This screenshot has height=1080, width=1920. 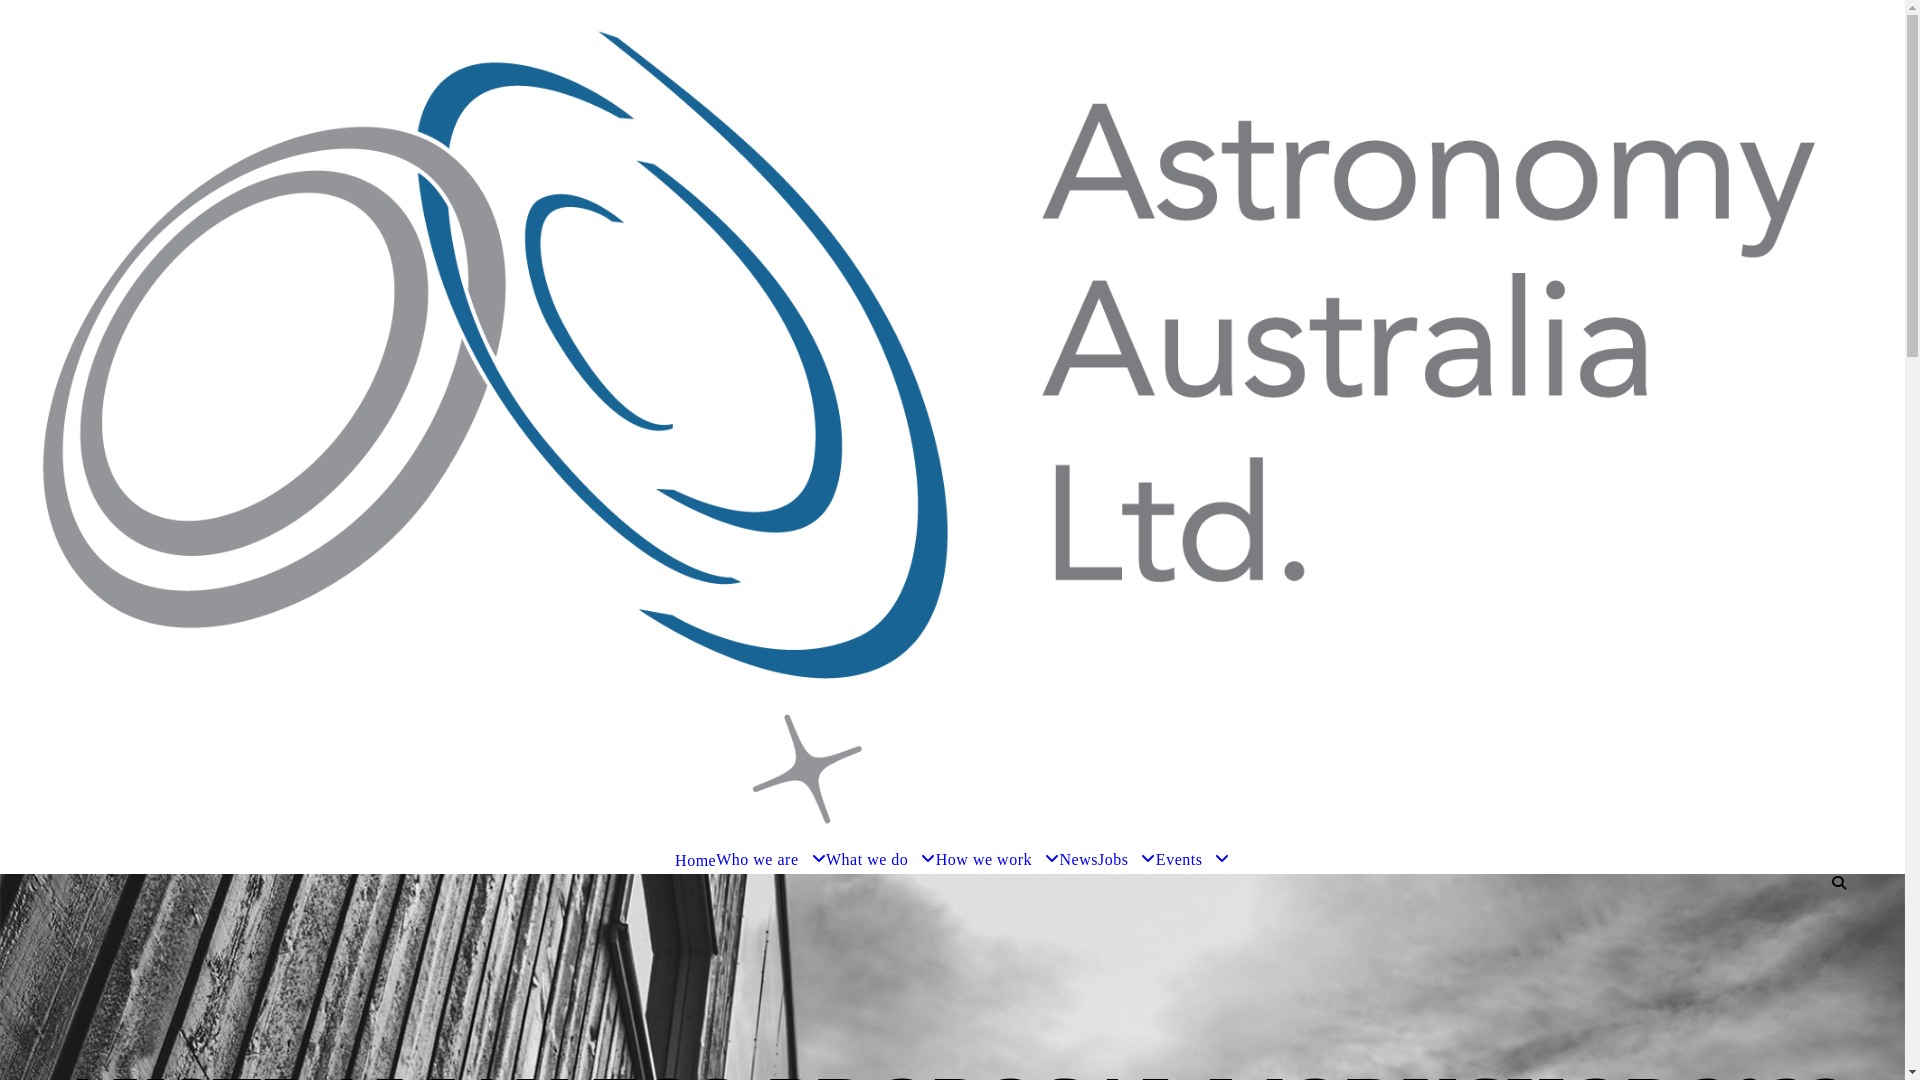 What do you see at coordinates (1078, 860) in the screenshot?
I see `News` at bounding box center [1078, 860].